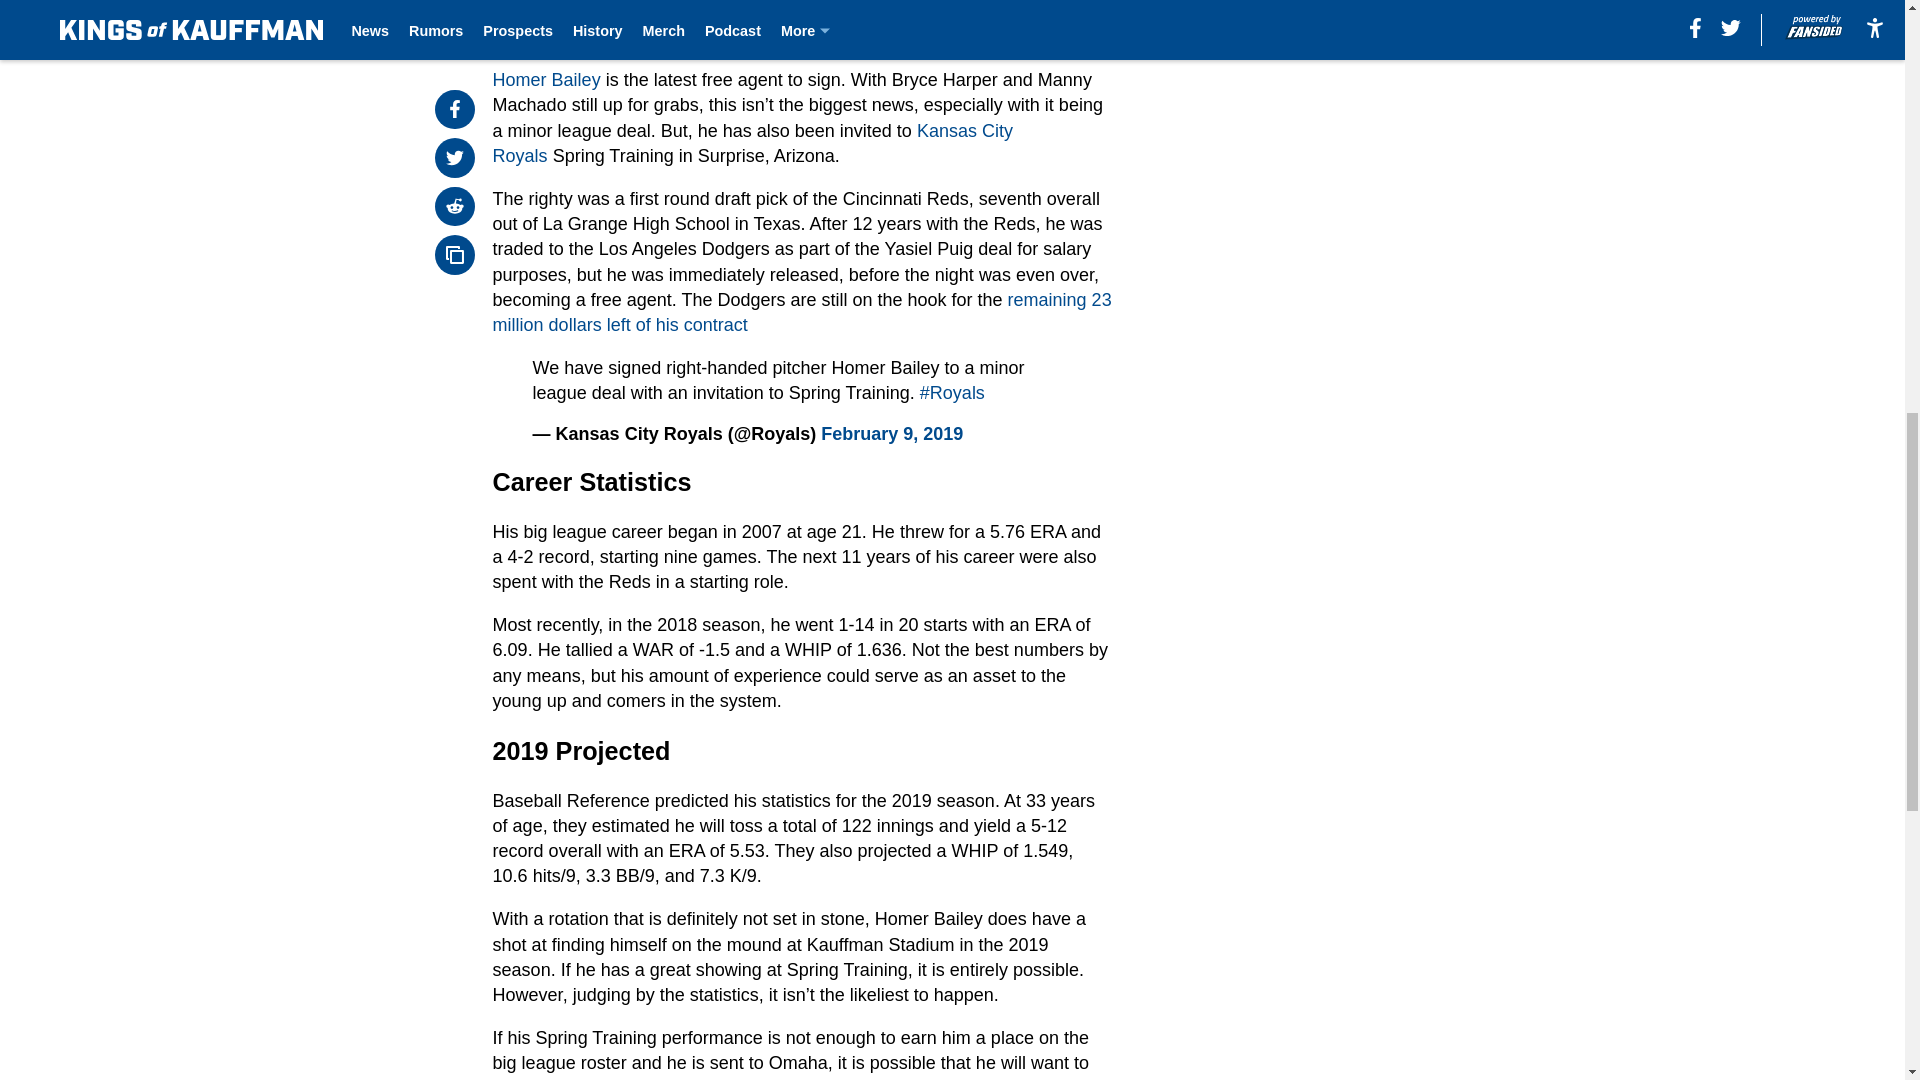 The height and width of the screenshot is (1080, 1920). I want to click on Homer Bailey, so click(546, 80).